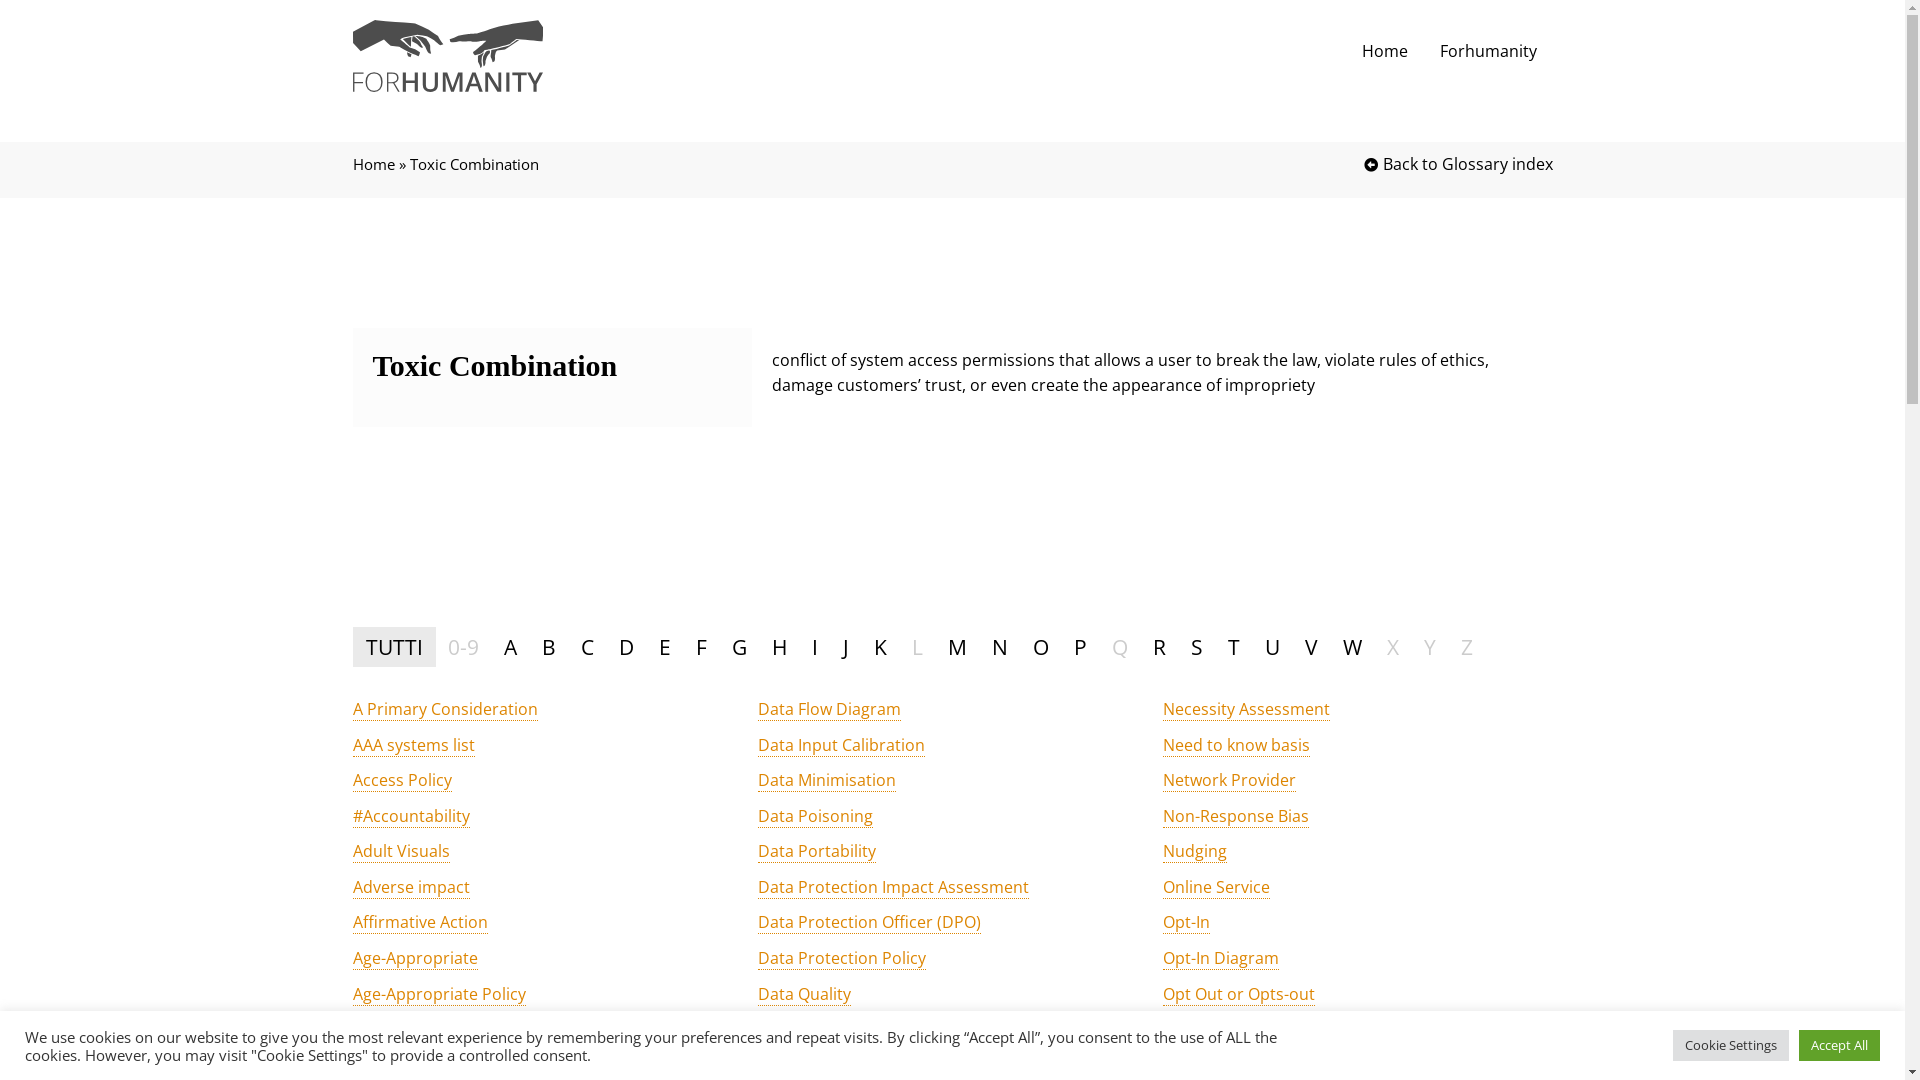 The width and height of the screenshot is (1920, 1080). What do you see at coordinates (842, 958) in the screenshot?
I see `Data Protection Policy` at bounding box center [842, 958].